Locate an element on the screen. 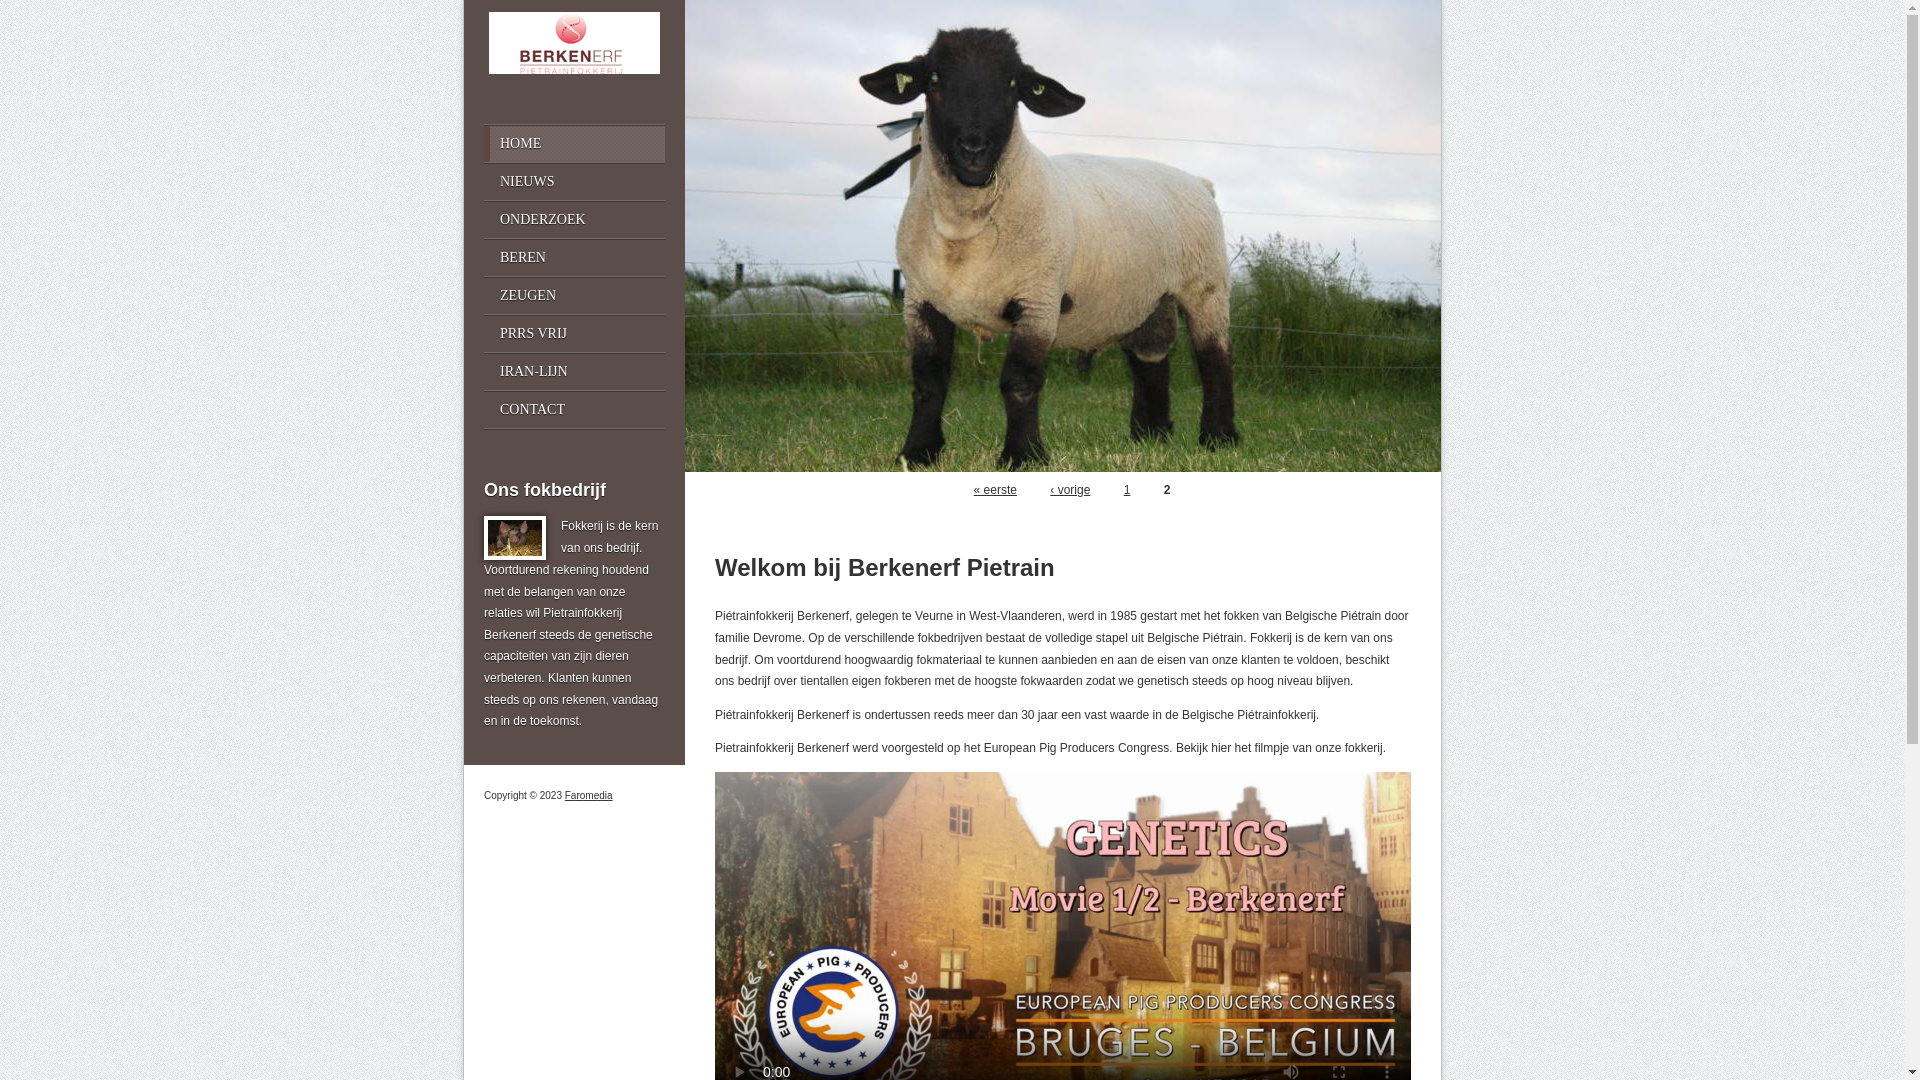  Faromedia is located at coordinates (589, 796).